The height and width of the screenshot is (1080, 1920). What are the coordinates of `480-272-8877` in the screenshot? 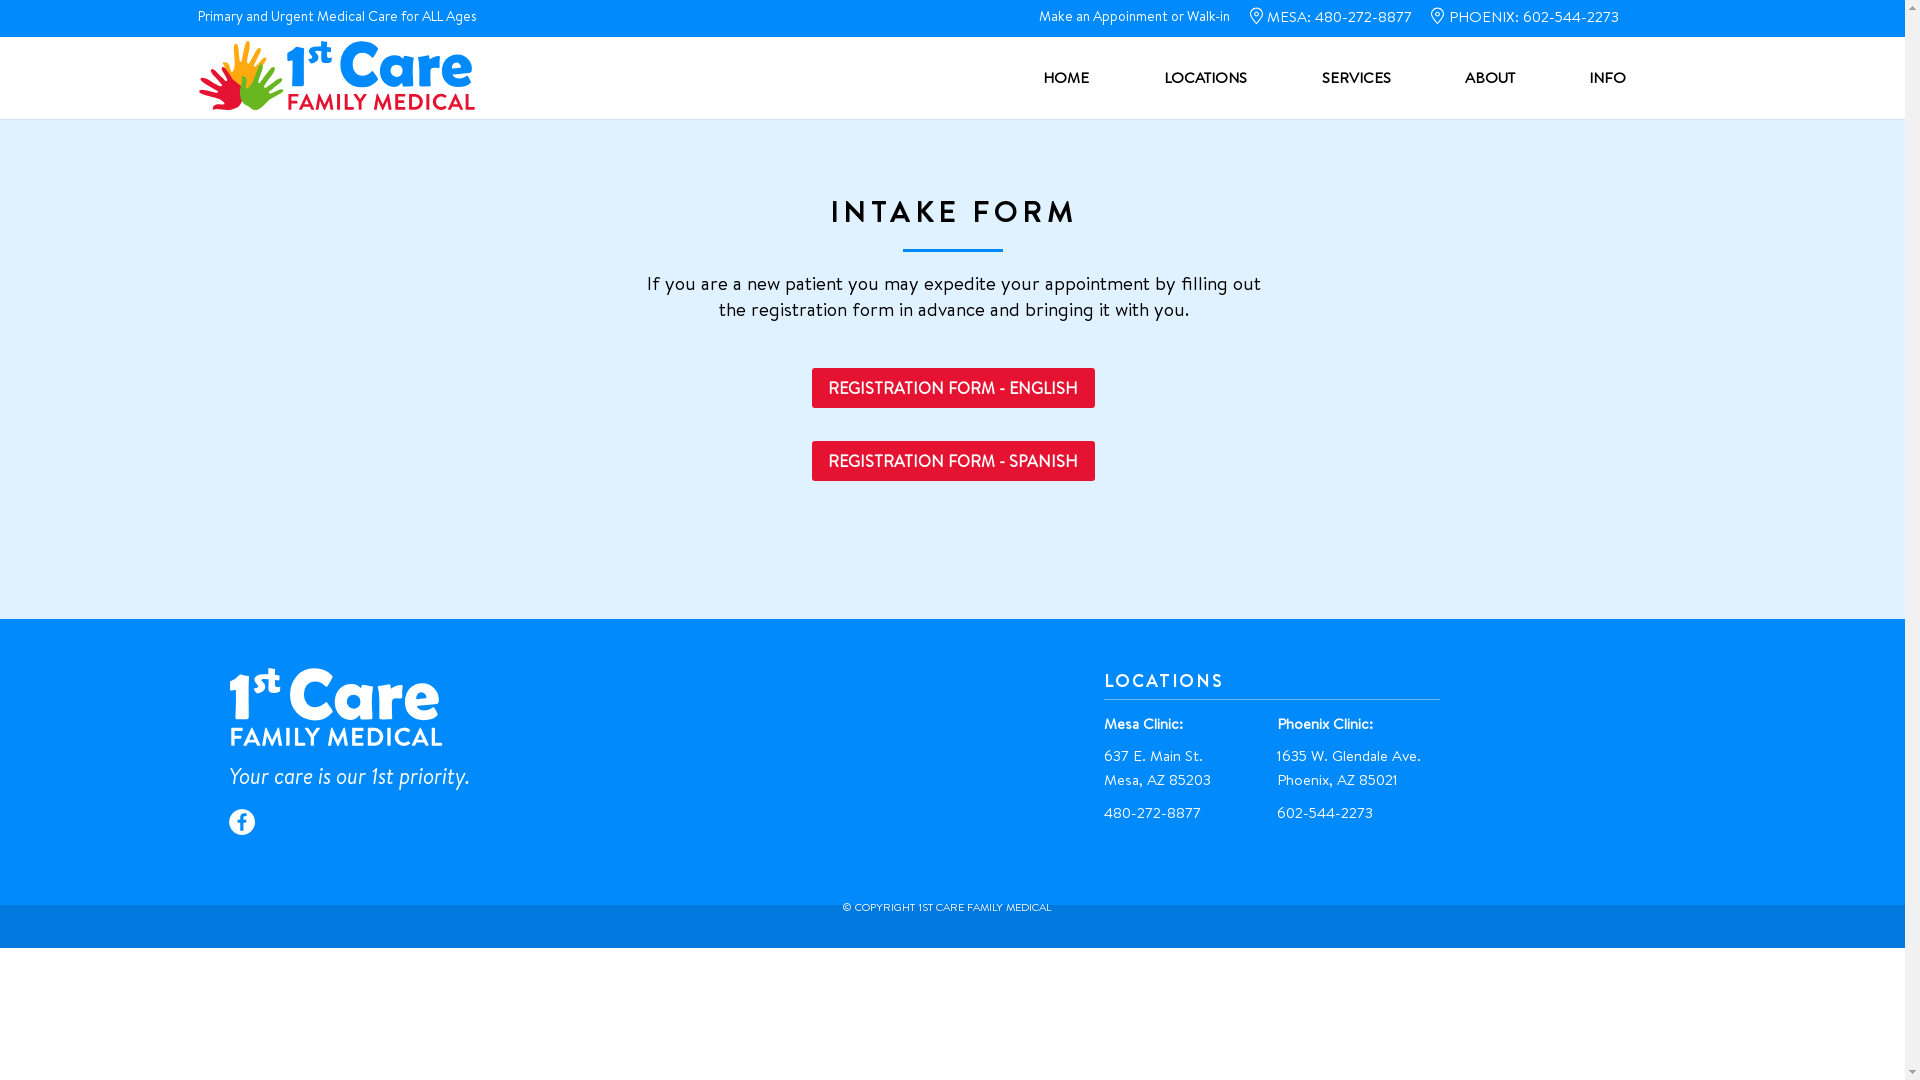 It's located at (1152, 812).